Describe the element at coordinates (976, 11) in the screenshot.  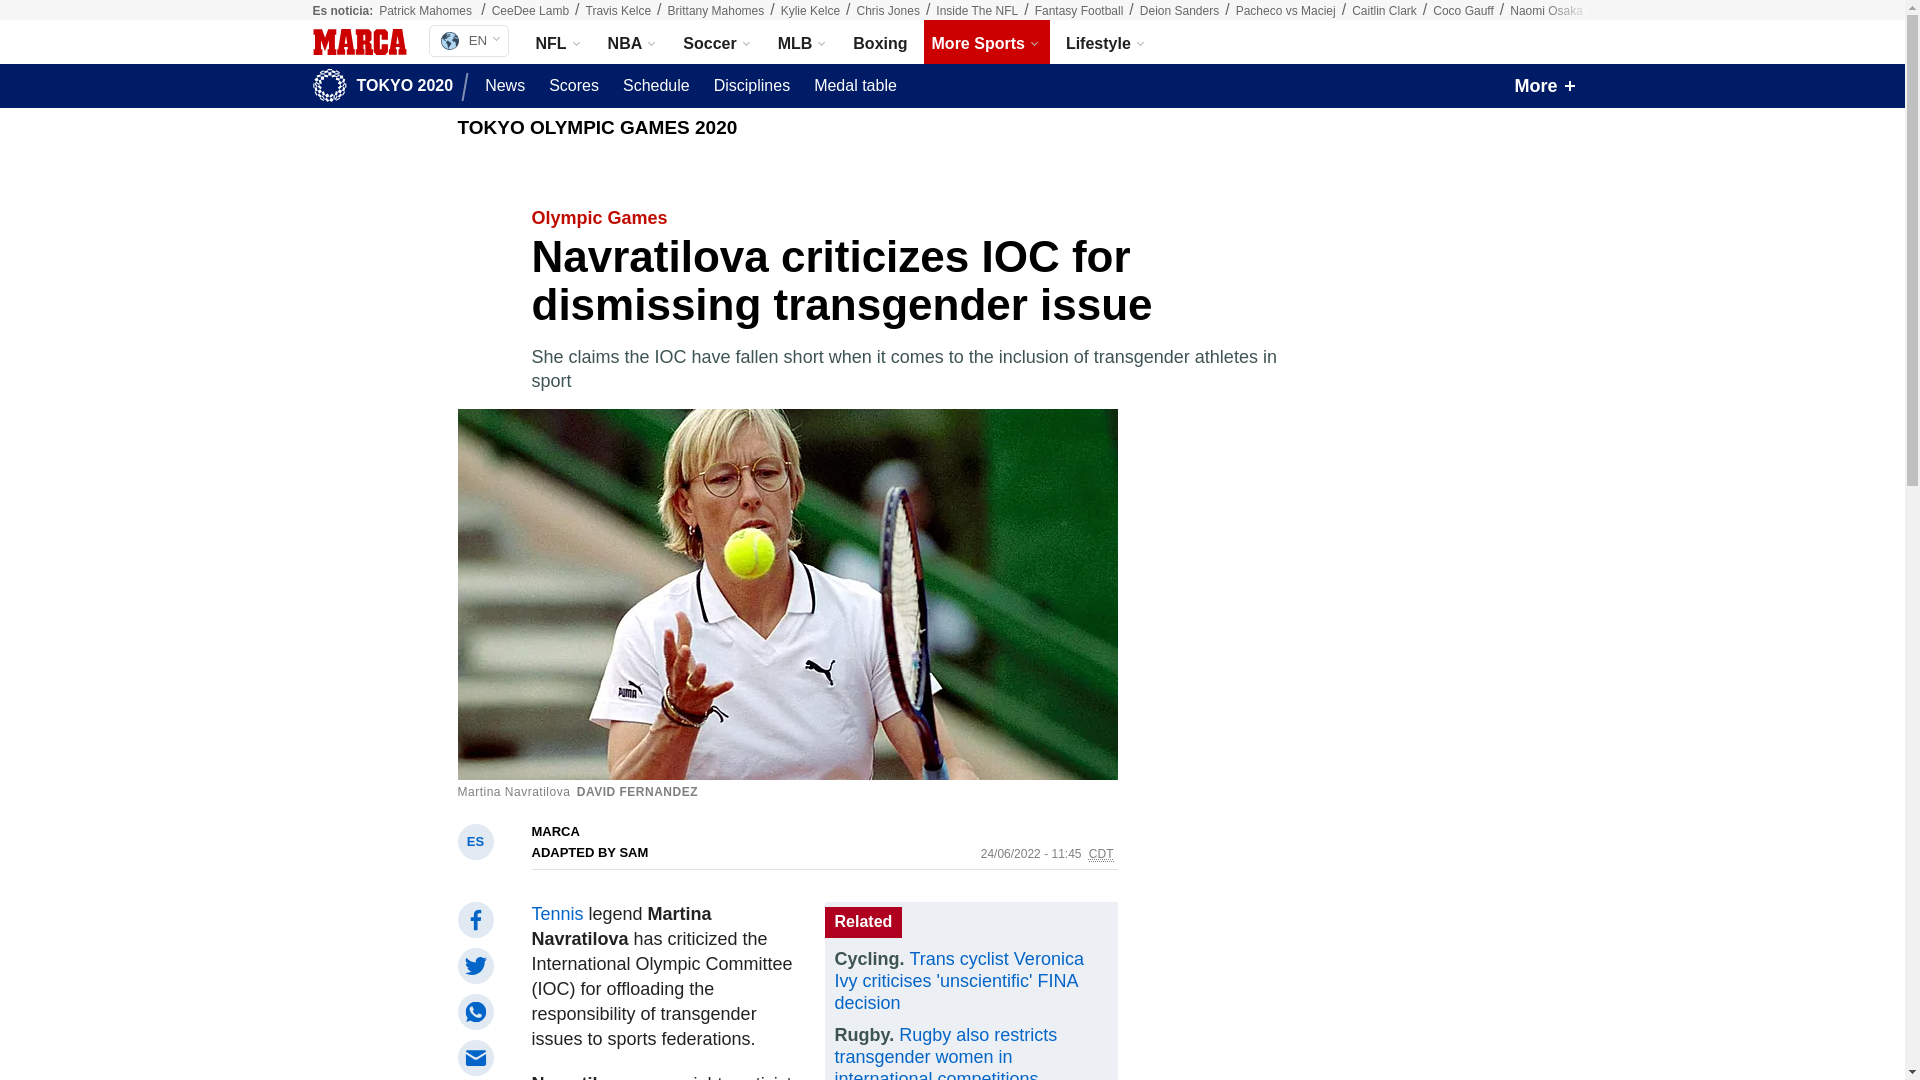
I see `Inside The NFL` at that location.